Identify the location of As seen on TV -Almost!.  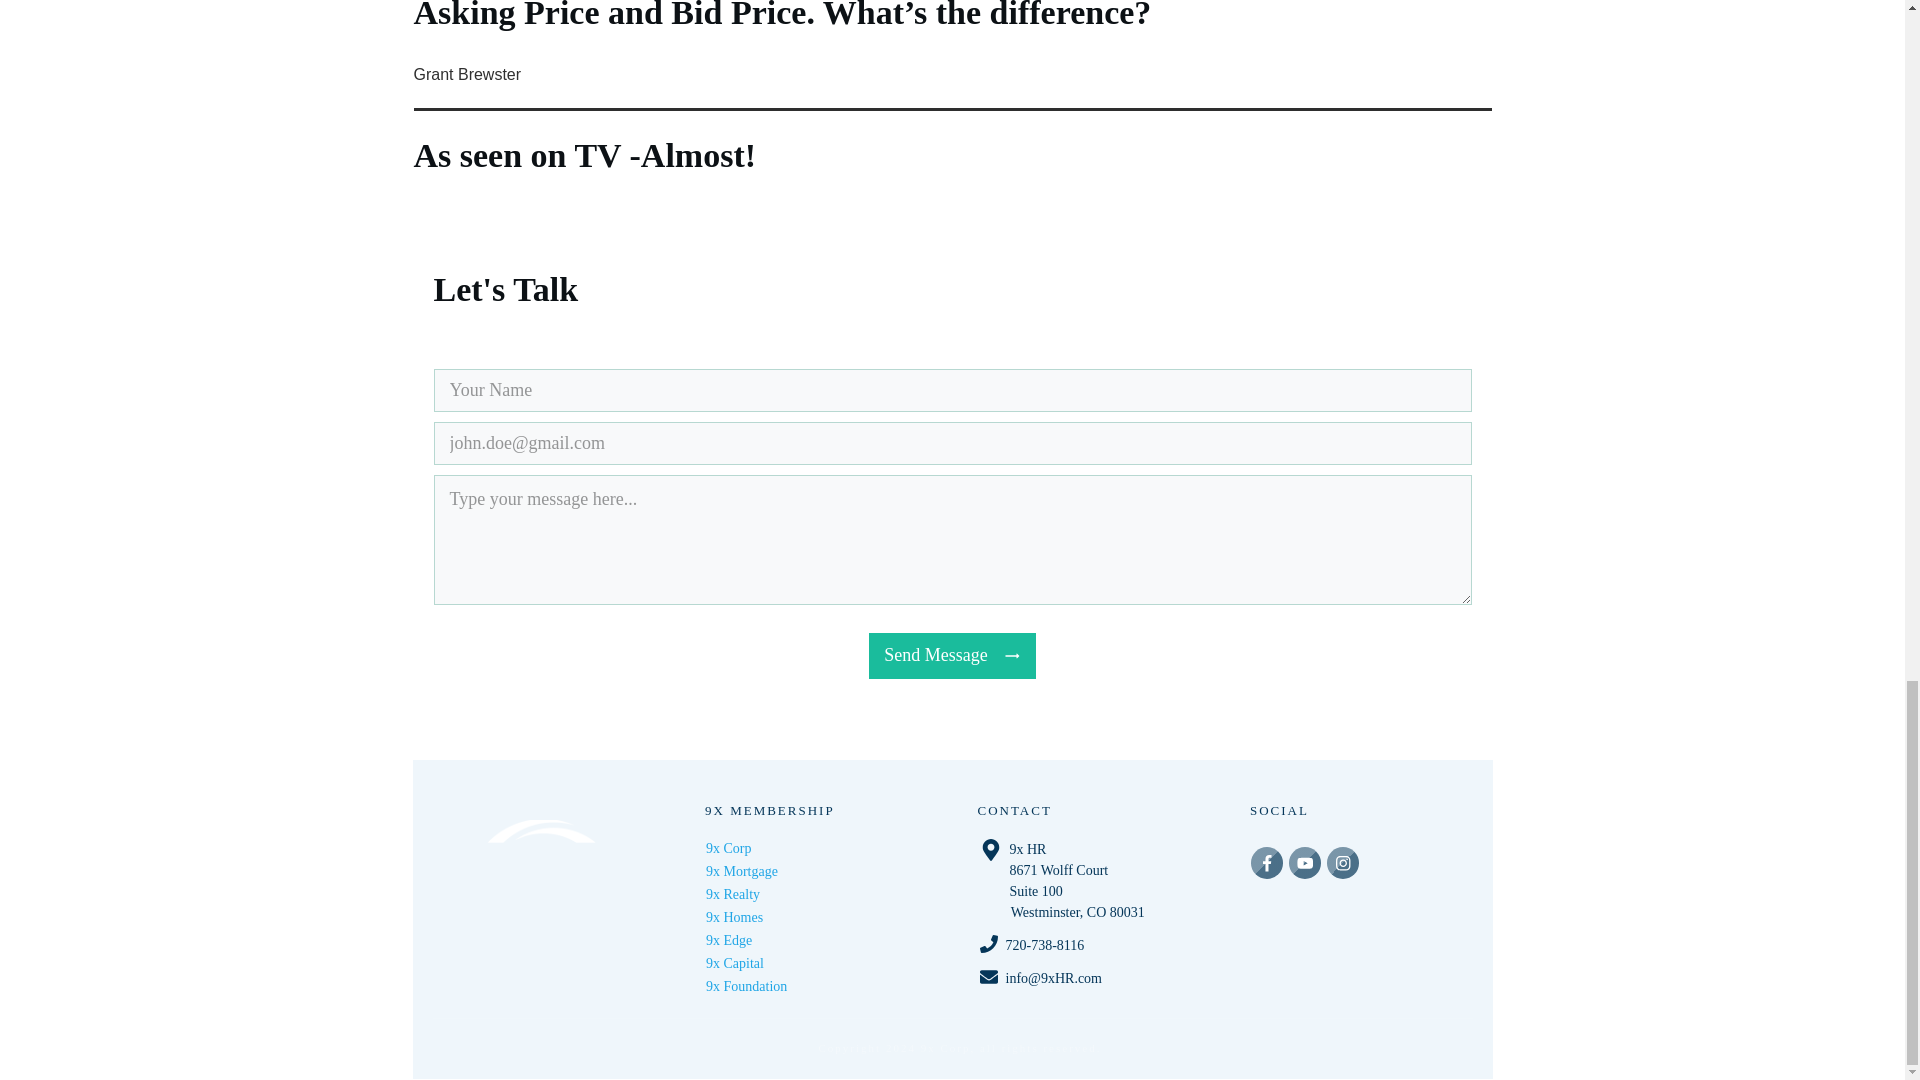
(952, 133).